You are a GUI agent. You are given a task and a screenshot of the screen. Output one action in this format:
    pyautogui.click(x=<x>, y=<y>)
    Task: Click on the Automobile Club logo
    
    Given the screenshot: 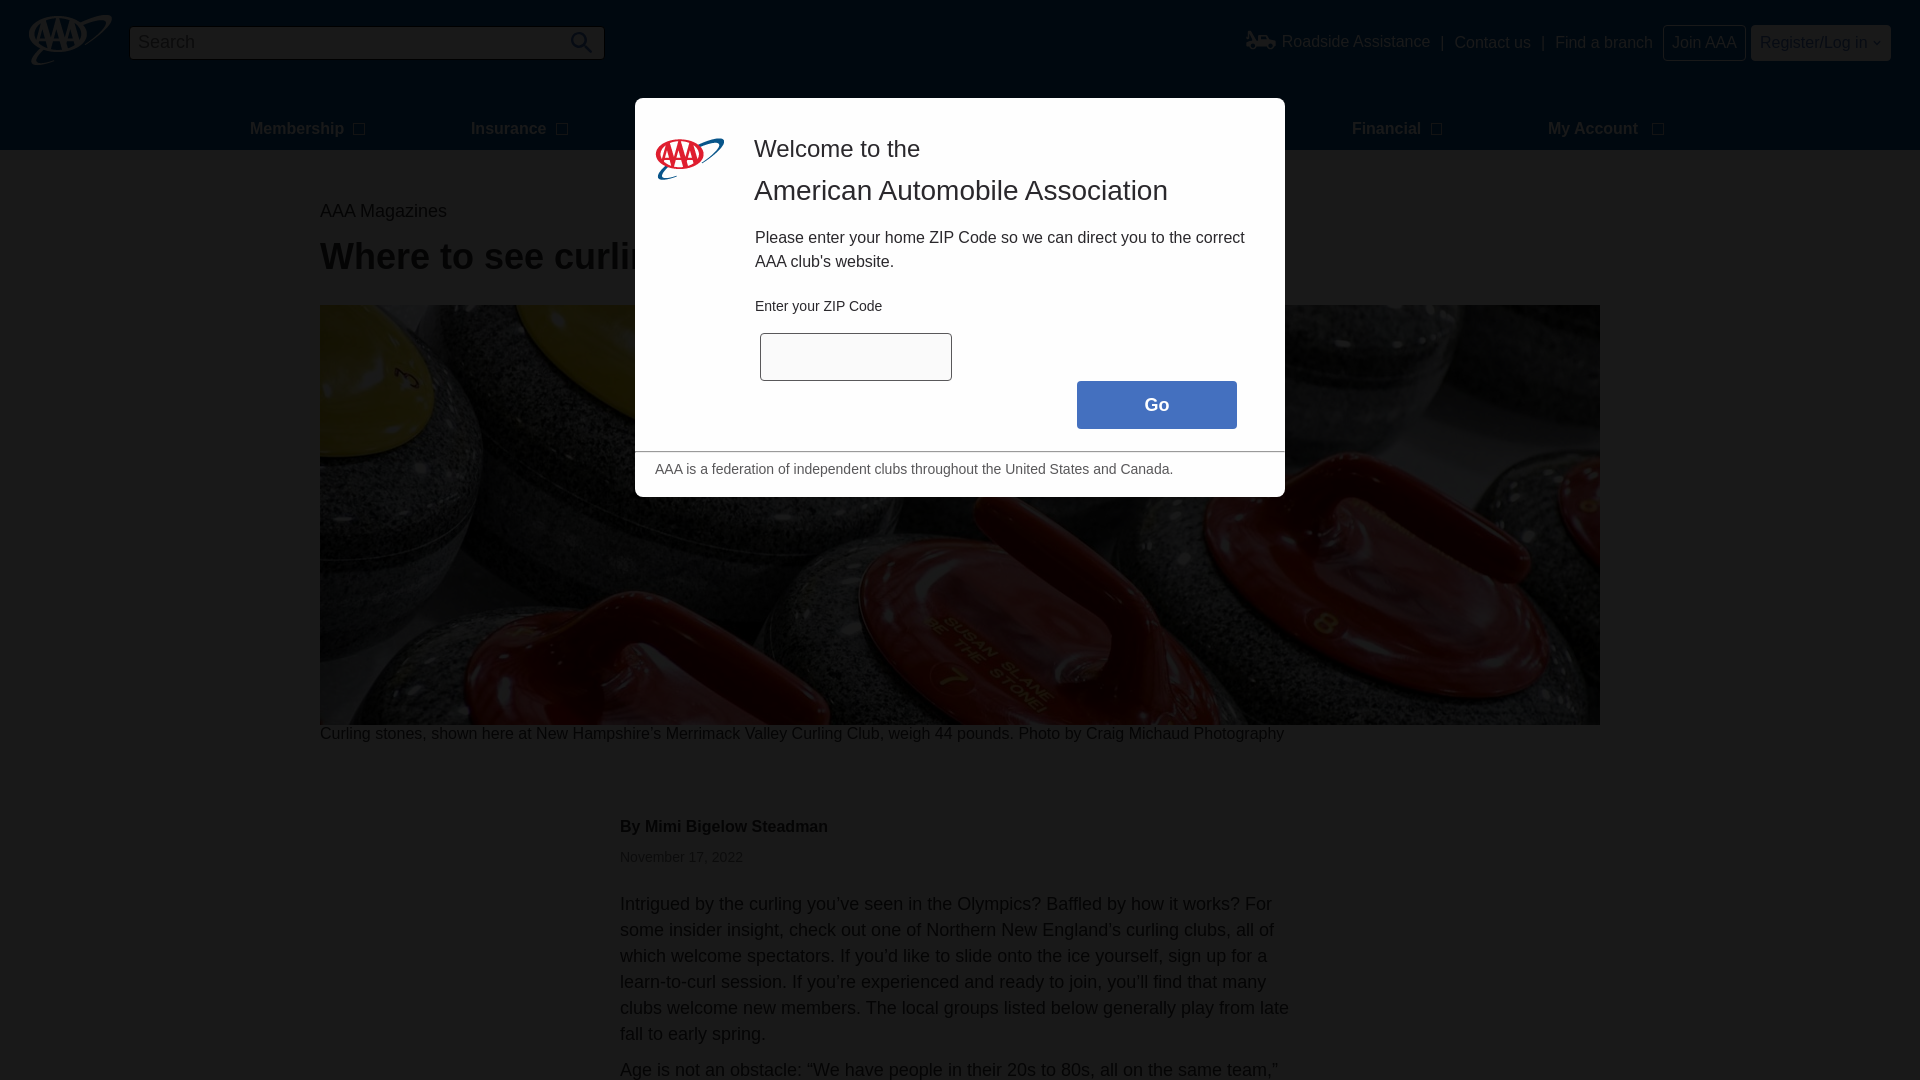 What is the action you would take?
    pyautogui.click(x=70, y=40)
    